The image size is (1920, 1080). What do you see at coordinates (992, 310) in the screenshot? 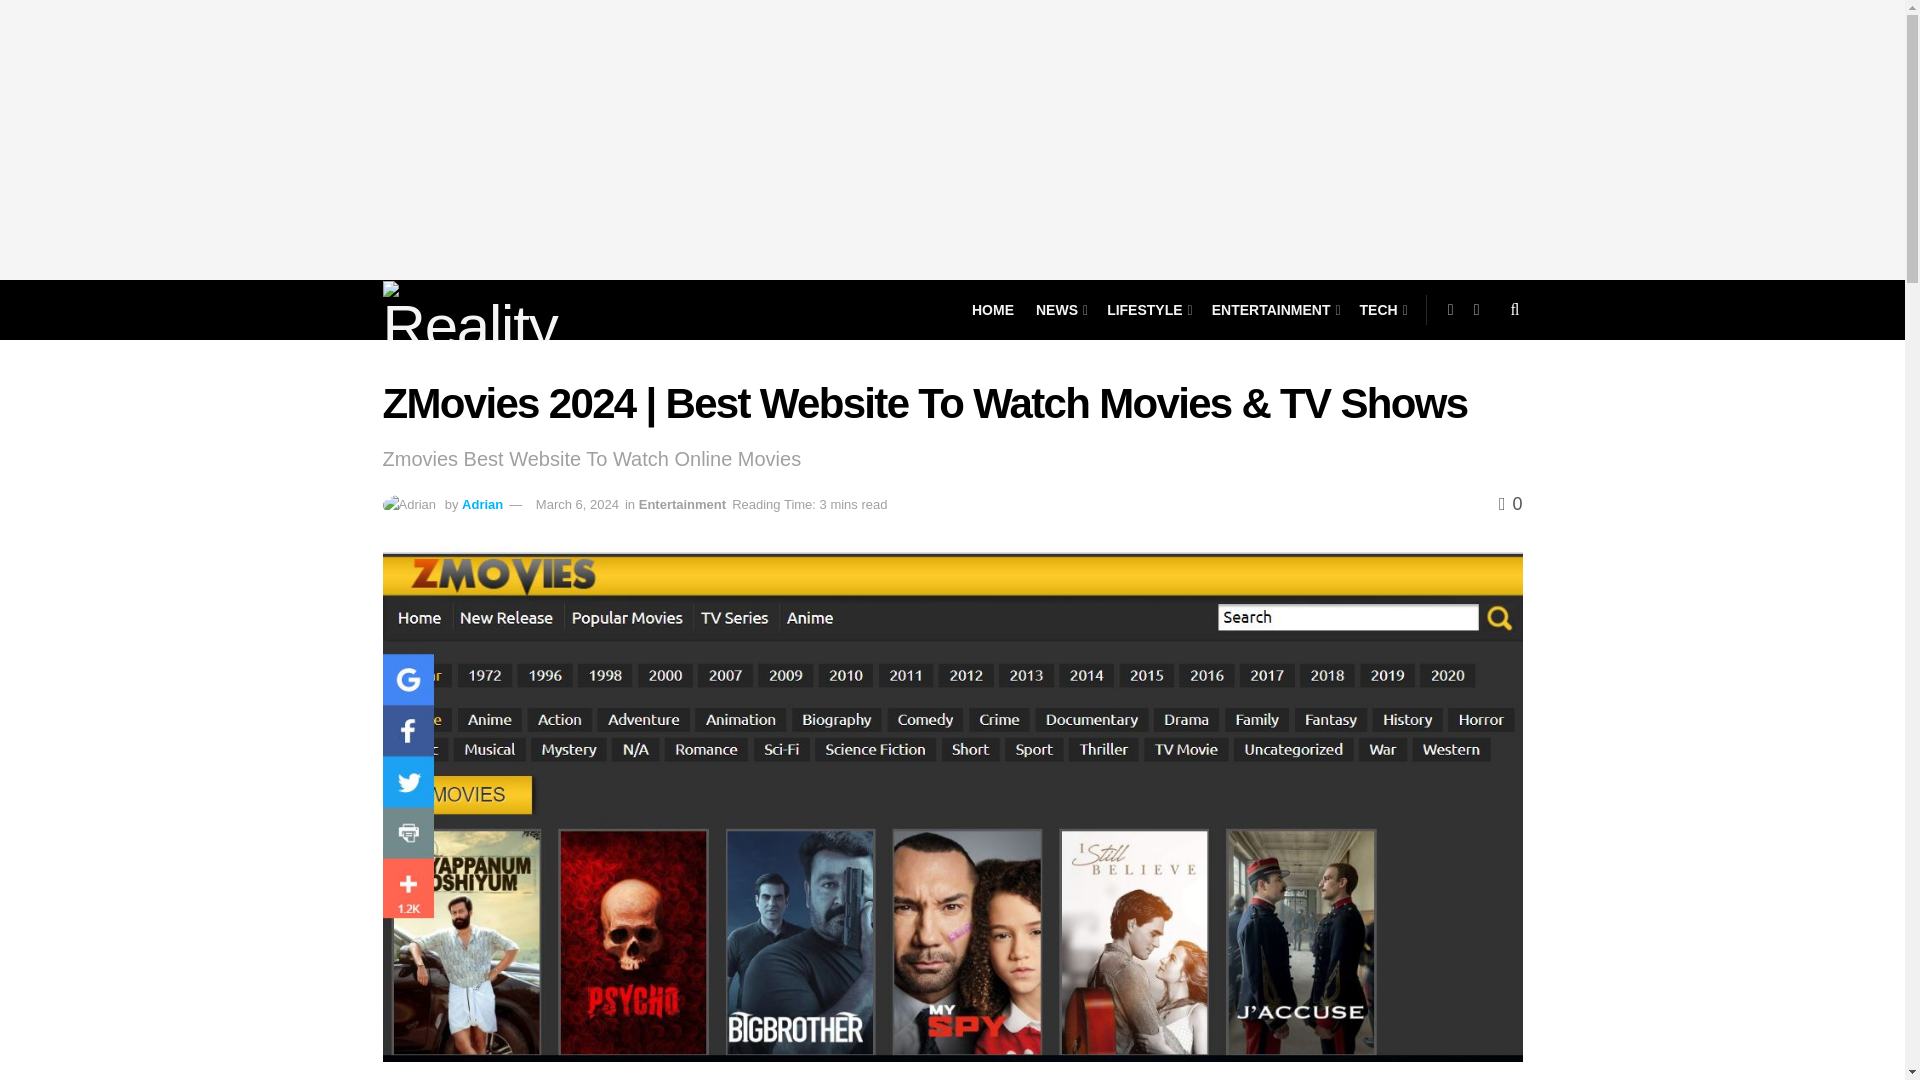
I see `HOME` at bounding box center [992, 310].